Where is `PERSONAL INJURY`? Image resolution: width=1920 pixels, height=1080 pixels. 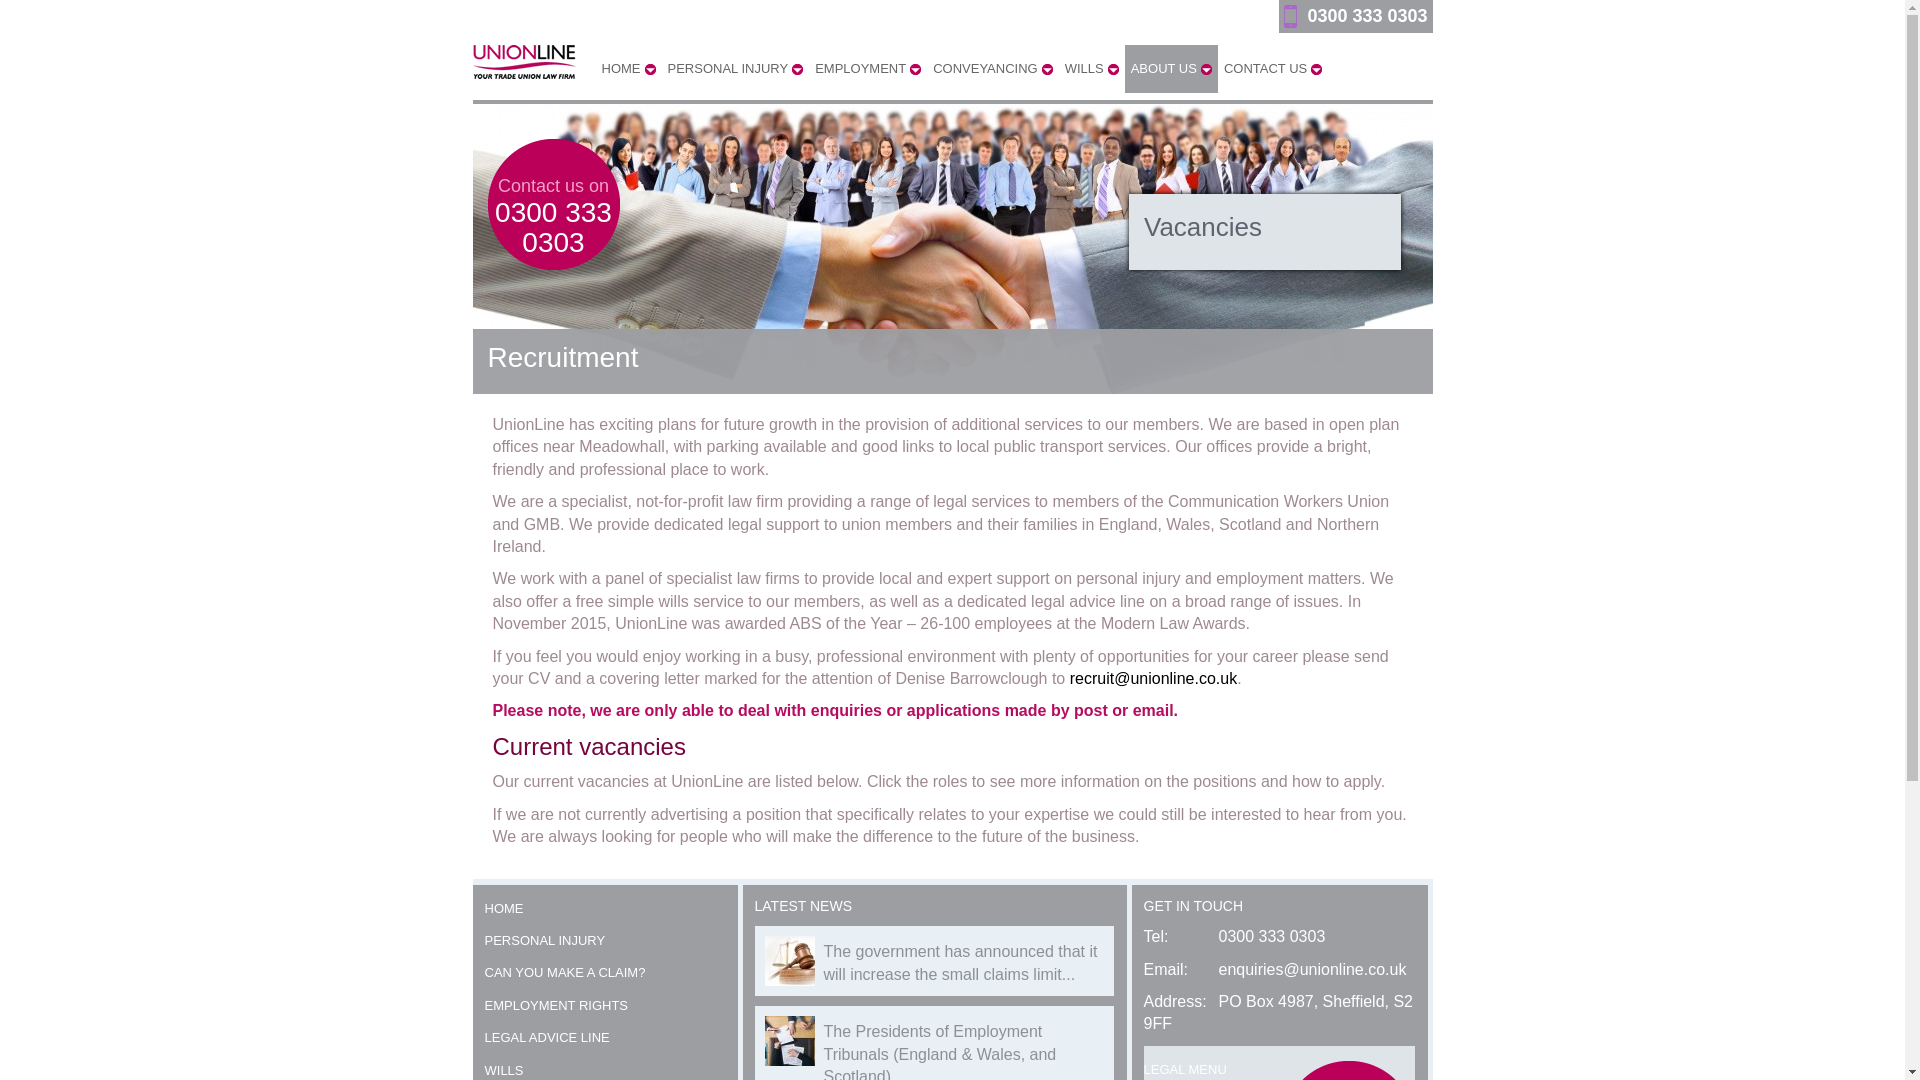
PERSONAL INJURY is located at coordinates (736, 68).